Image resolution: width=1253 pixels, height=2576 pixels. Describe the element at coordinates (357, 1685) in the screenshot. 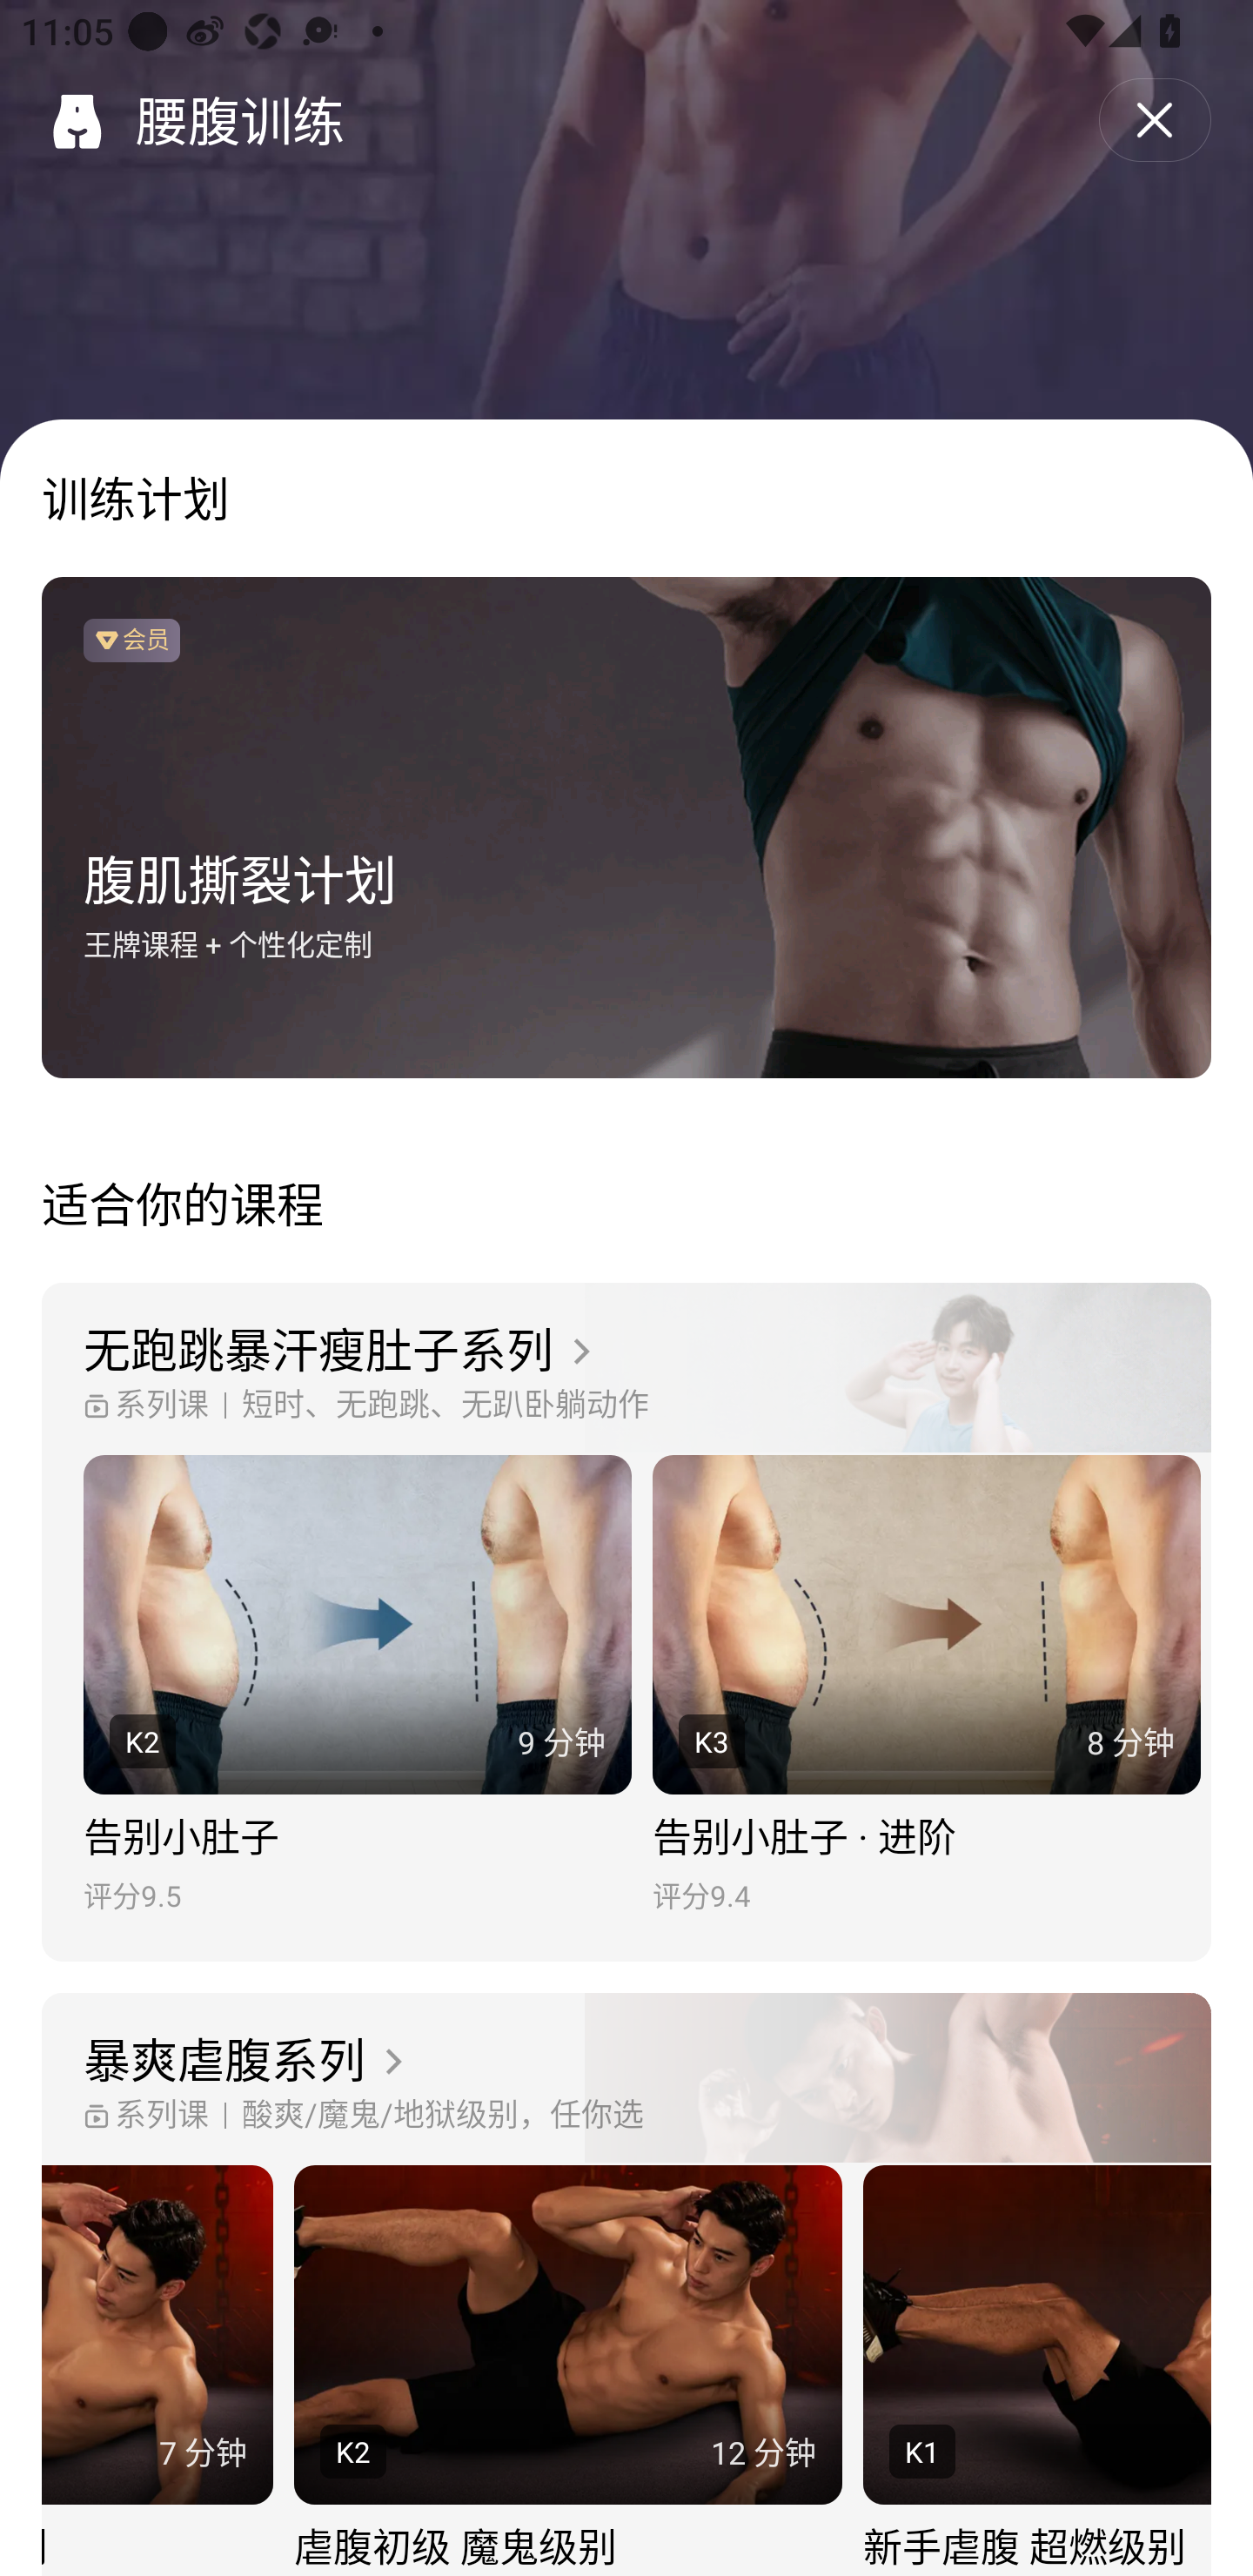

I see `K2 9 分钟 告别小肚子 评分9.5` at that location.